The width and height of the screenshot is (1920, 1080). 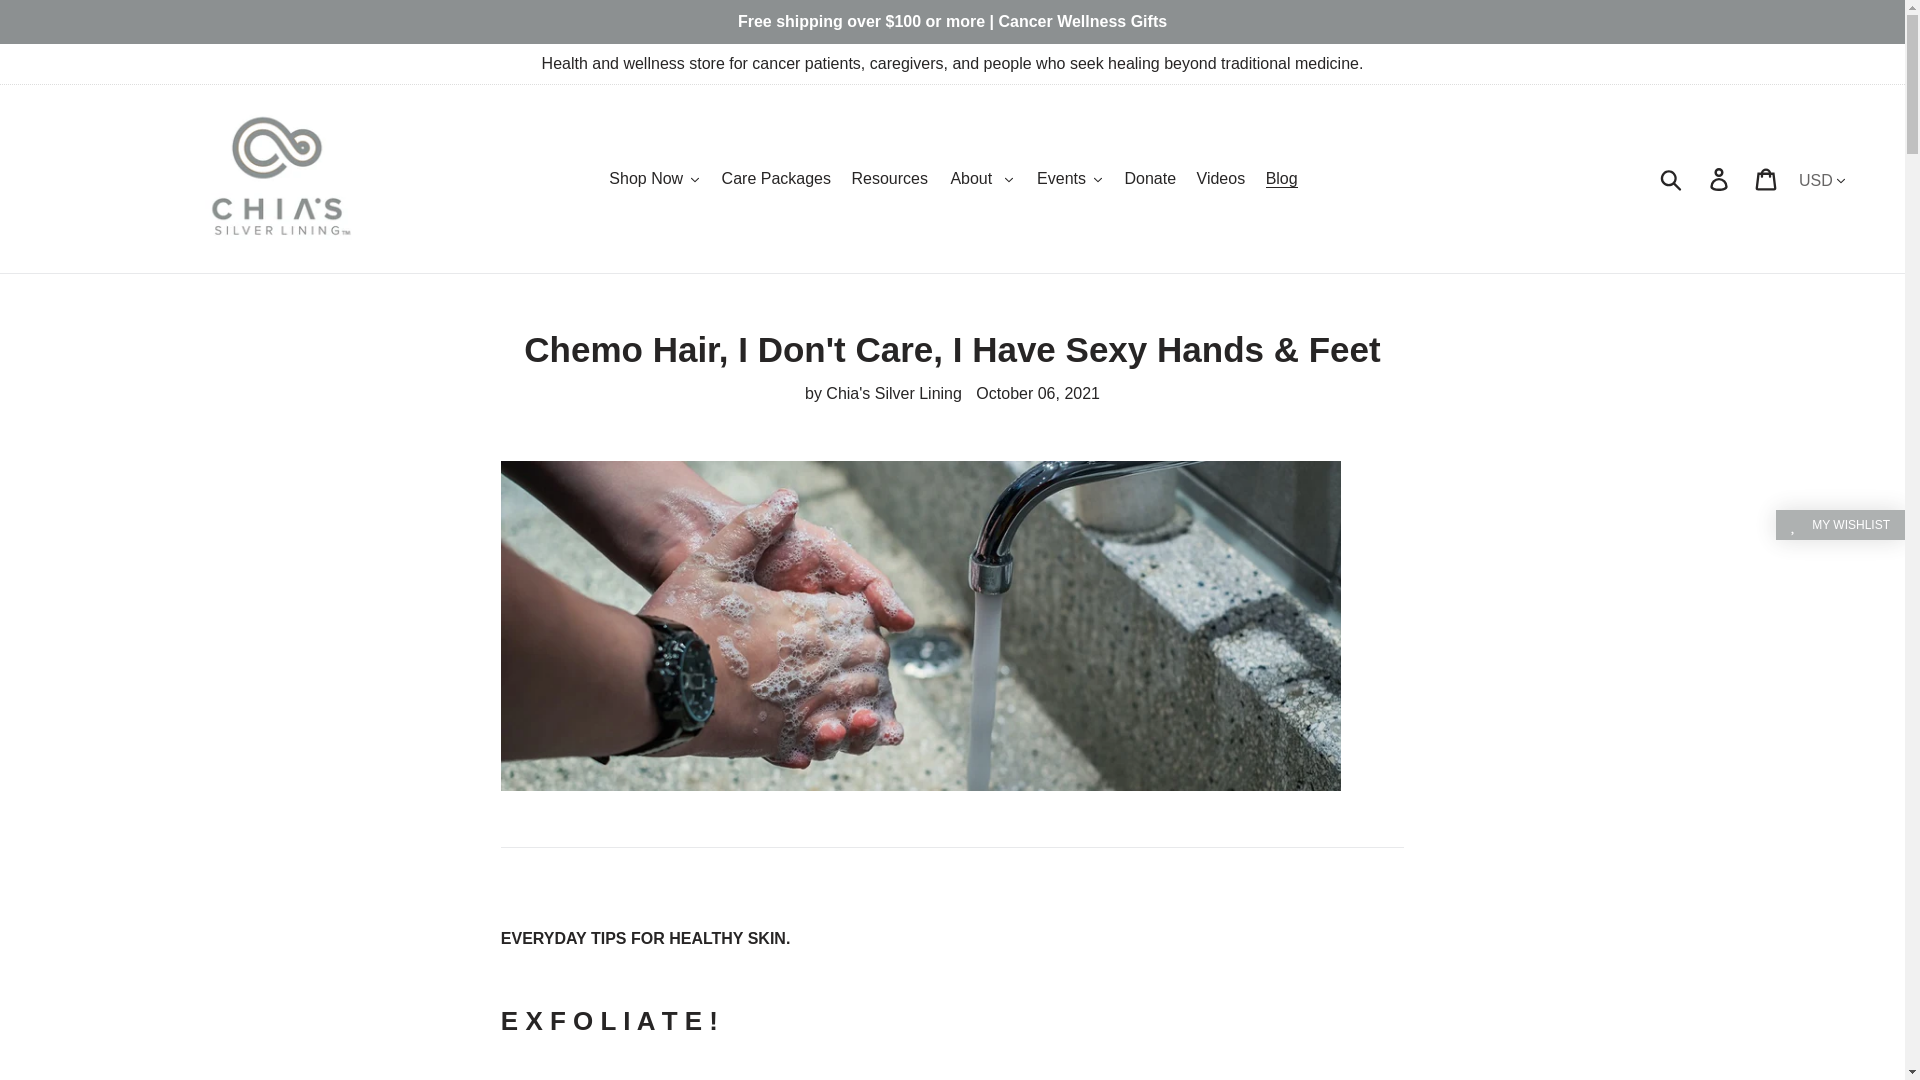 I want to click on Log in, so click(x=1720, y=178).